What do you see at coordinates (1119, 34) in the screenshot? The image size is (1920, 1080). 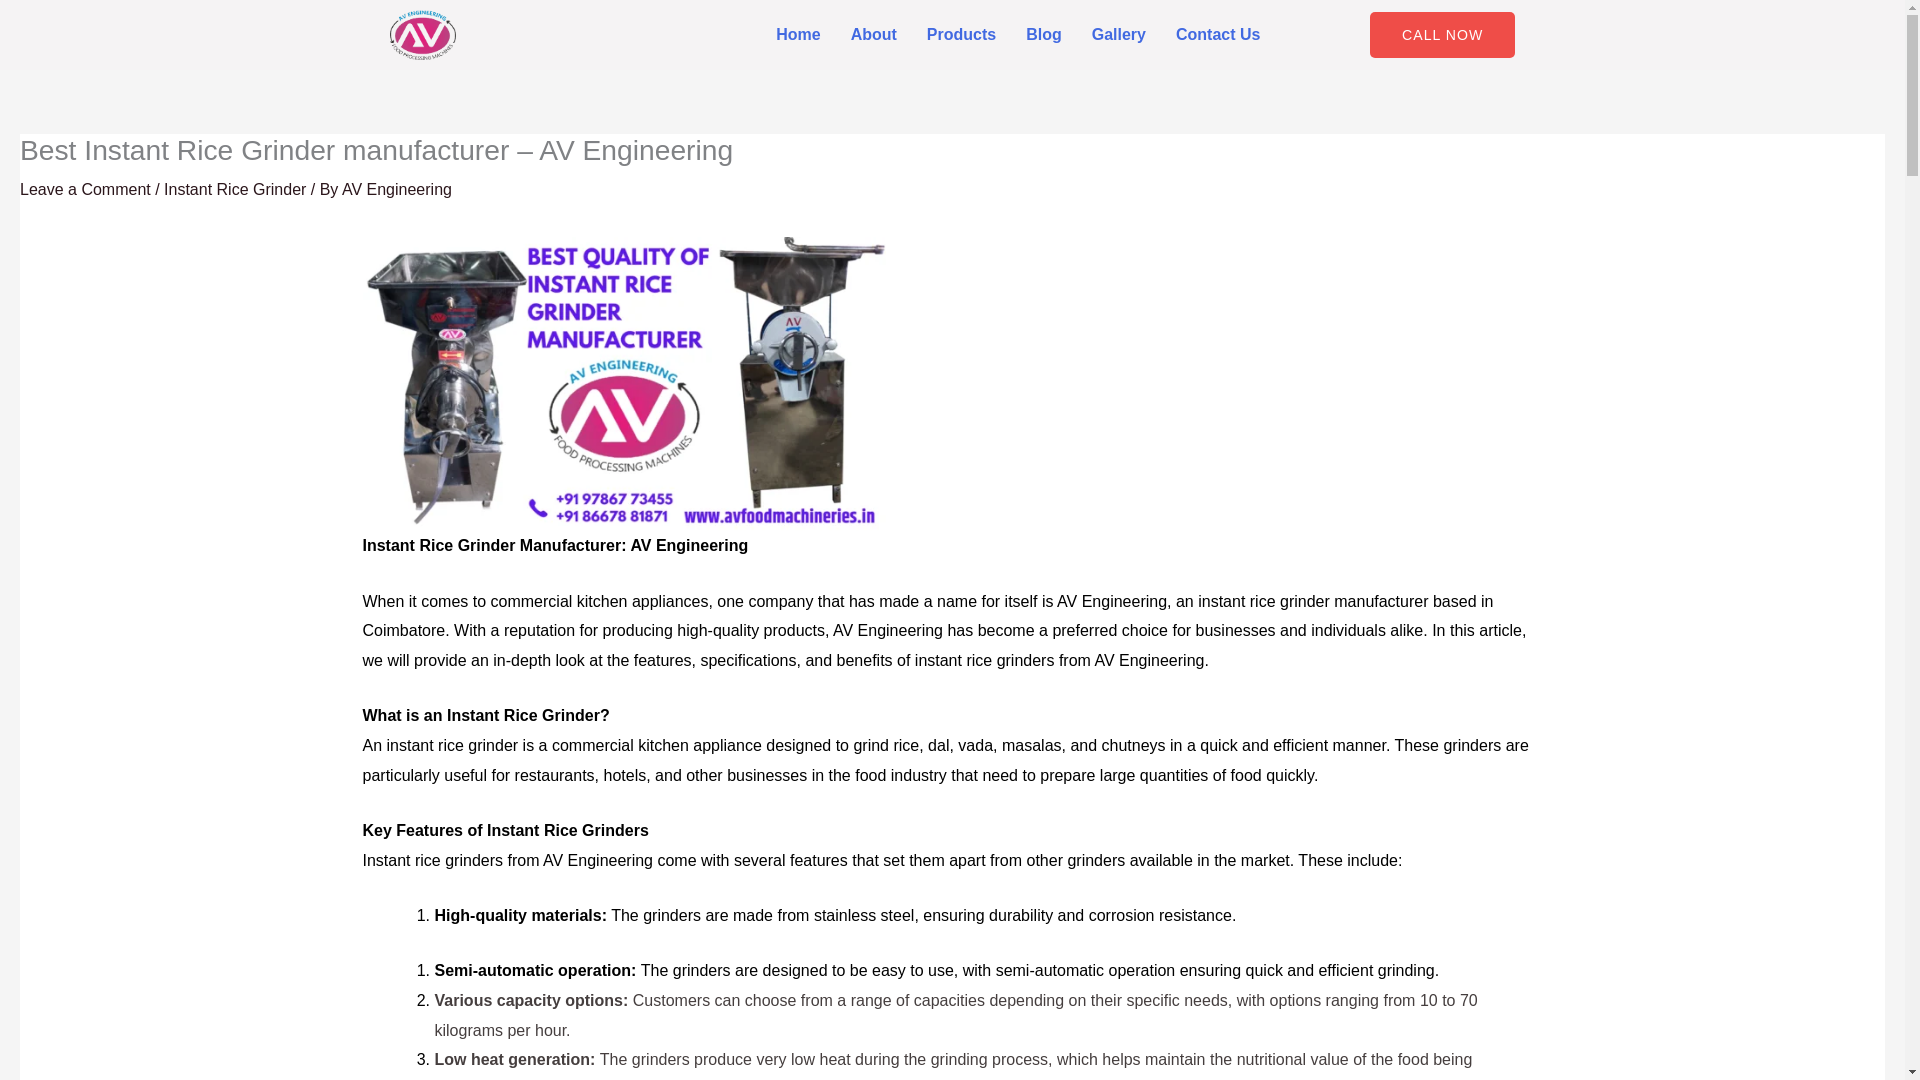 I see `Gallery` at bounding box center [1119, 34].